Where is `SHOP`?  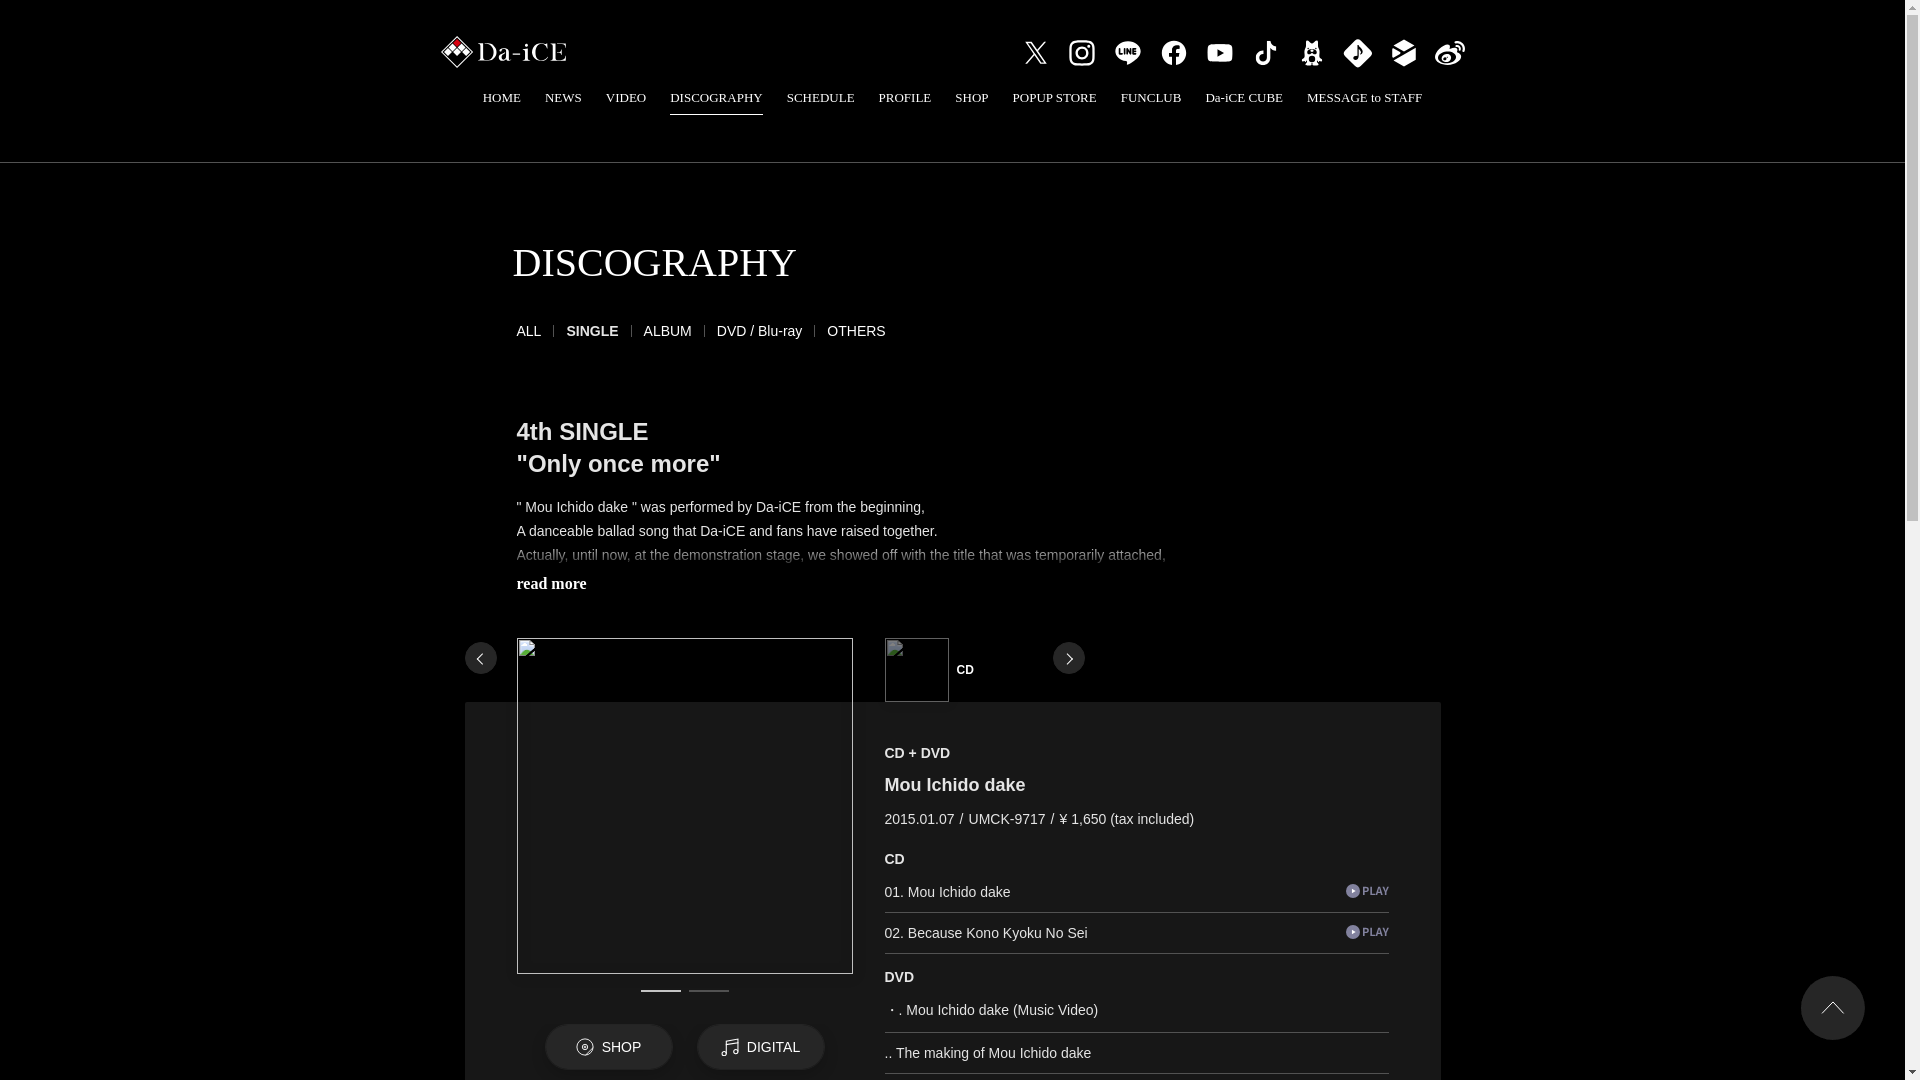
SHOP is located at coordinates (971, 96).